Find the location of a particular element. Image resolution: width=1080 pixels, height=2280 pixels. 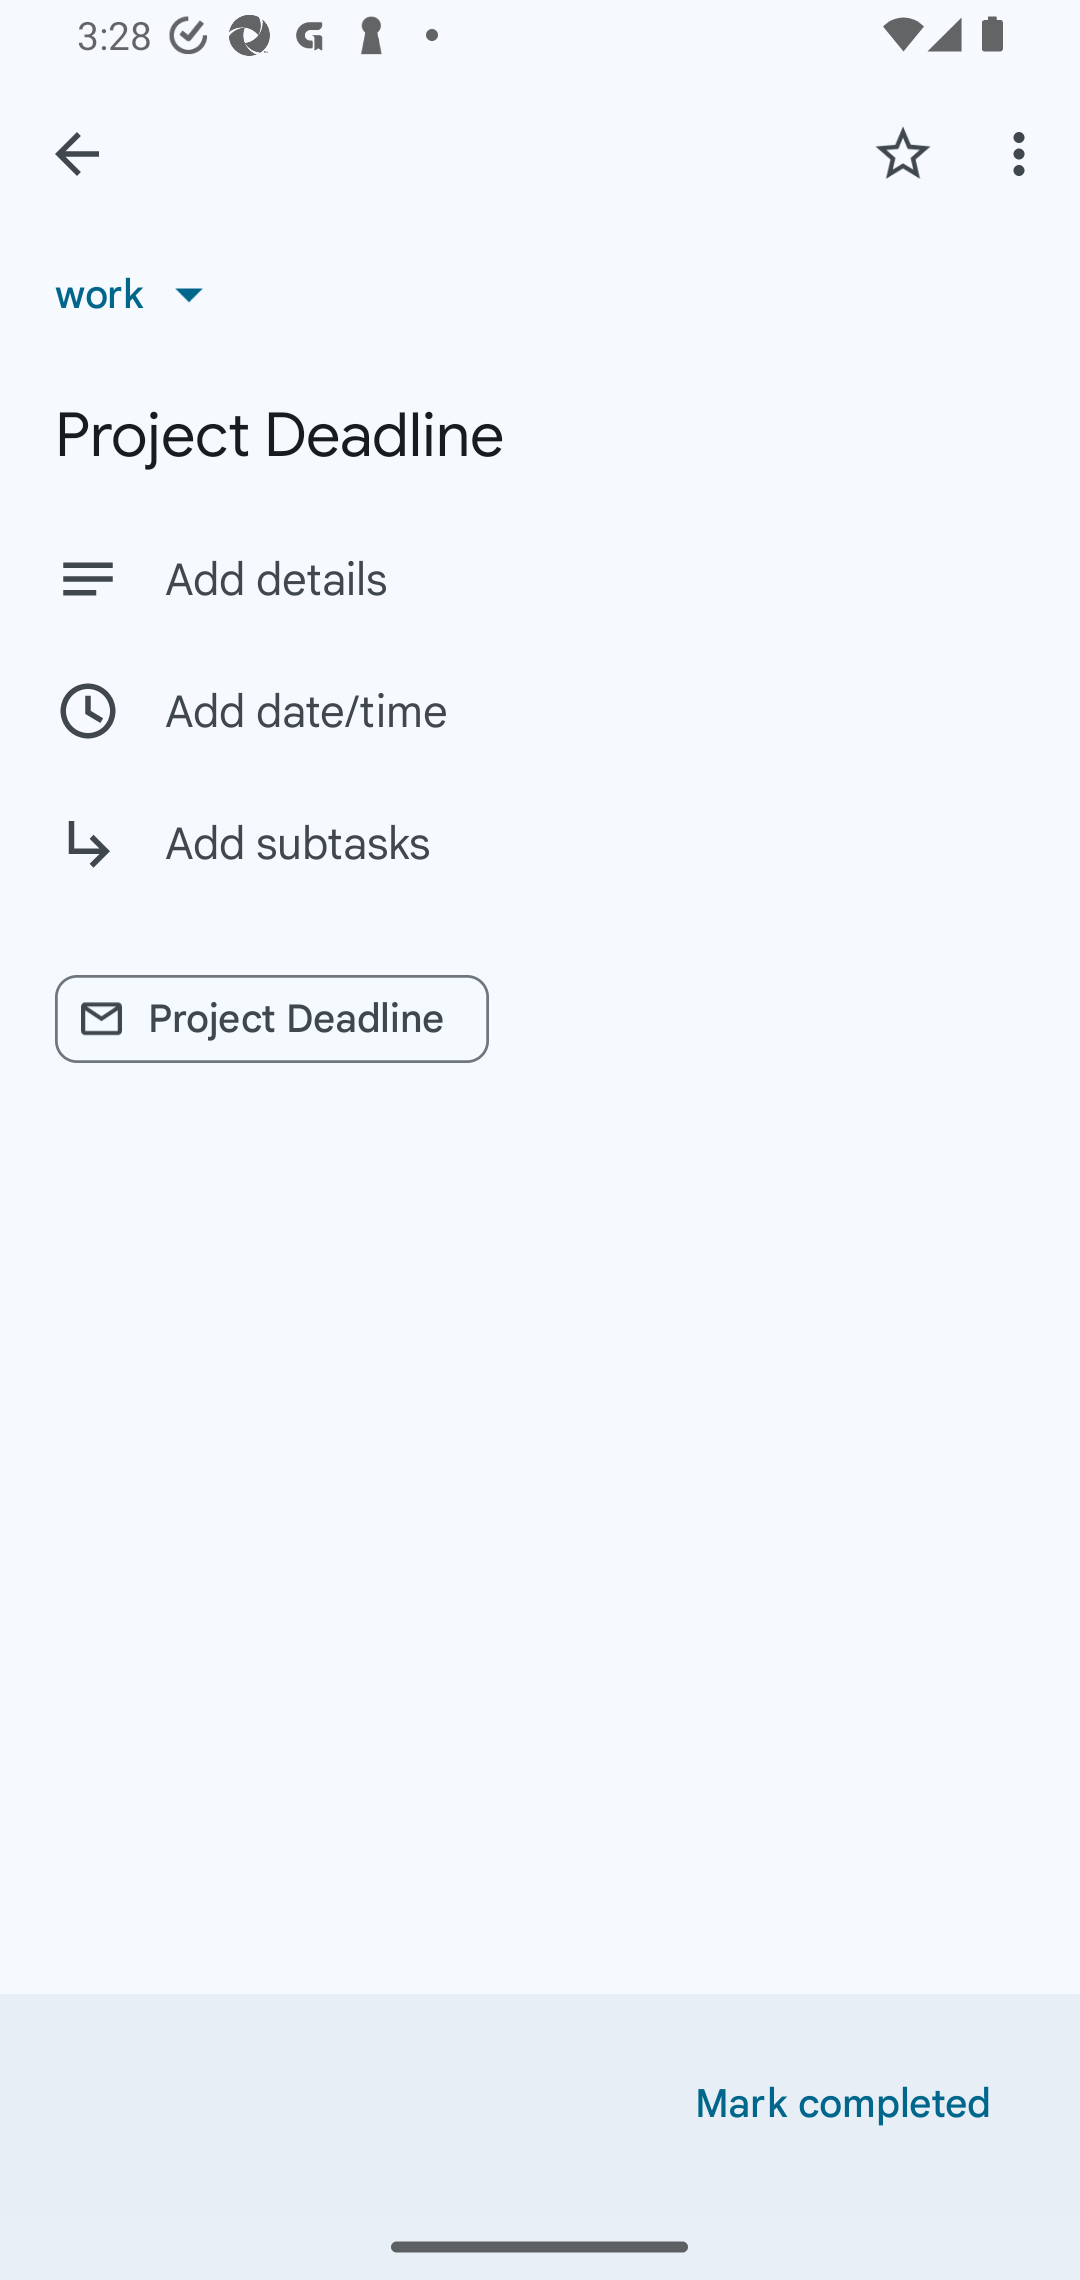

Back is located at coordinates (77, 154).